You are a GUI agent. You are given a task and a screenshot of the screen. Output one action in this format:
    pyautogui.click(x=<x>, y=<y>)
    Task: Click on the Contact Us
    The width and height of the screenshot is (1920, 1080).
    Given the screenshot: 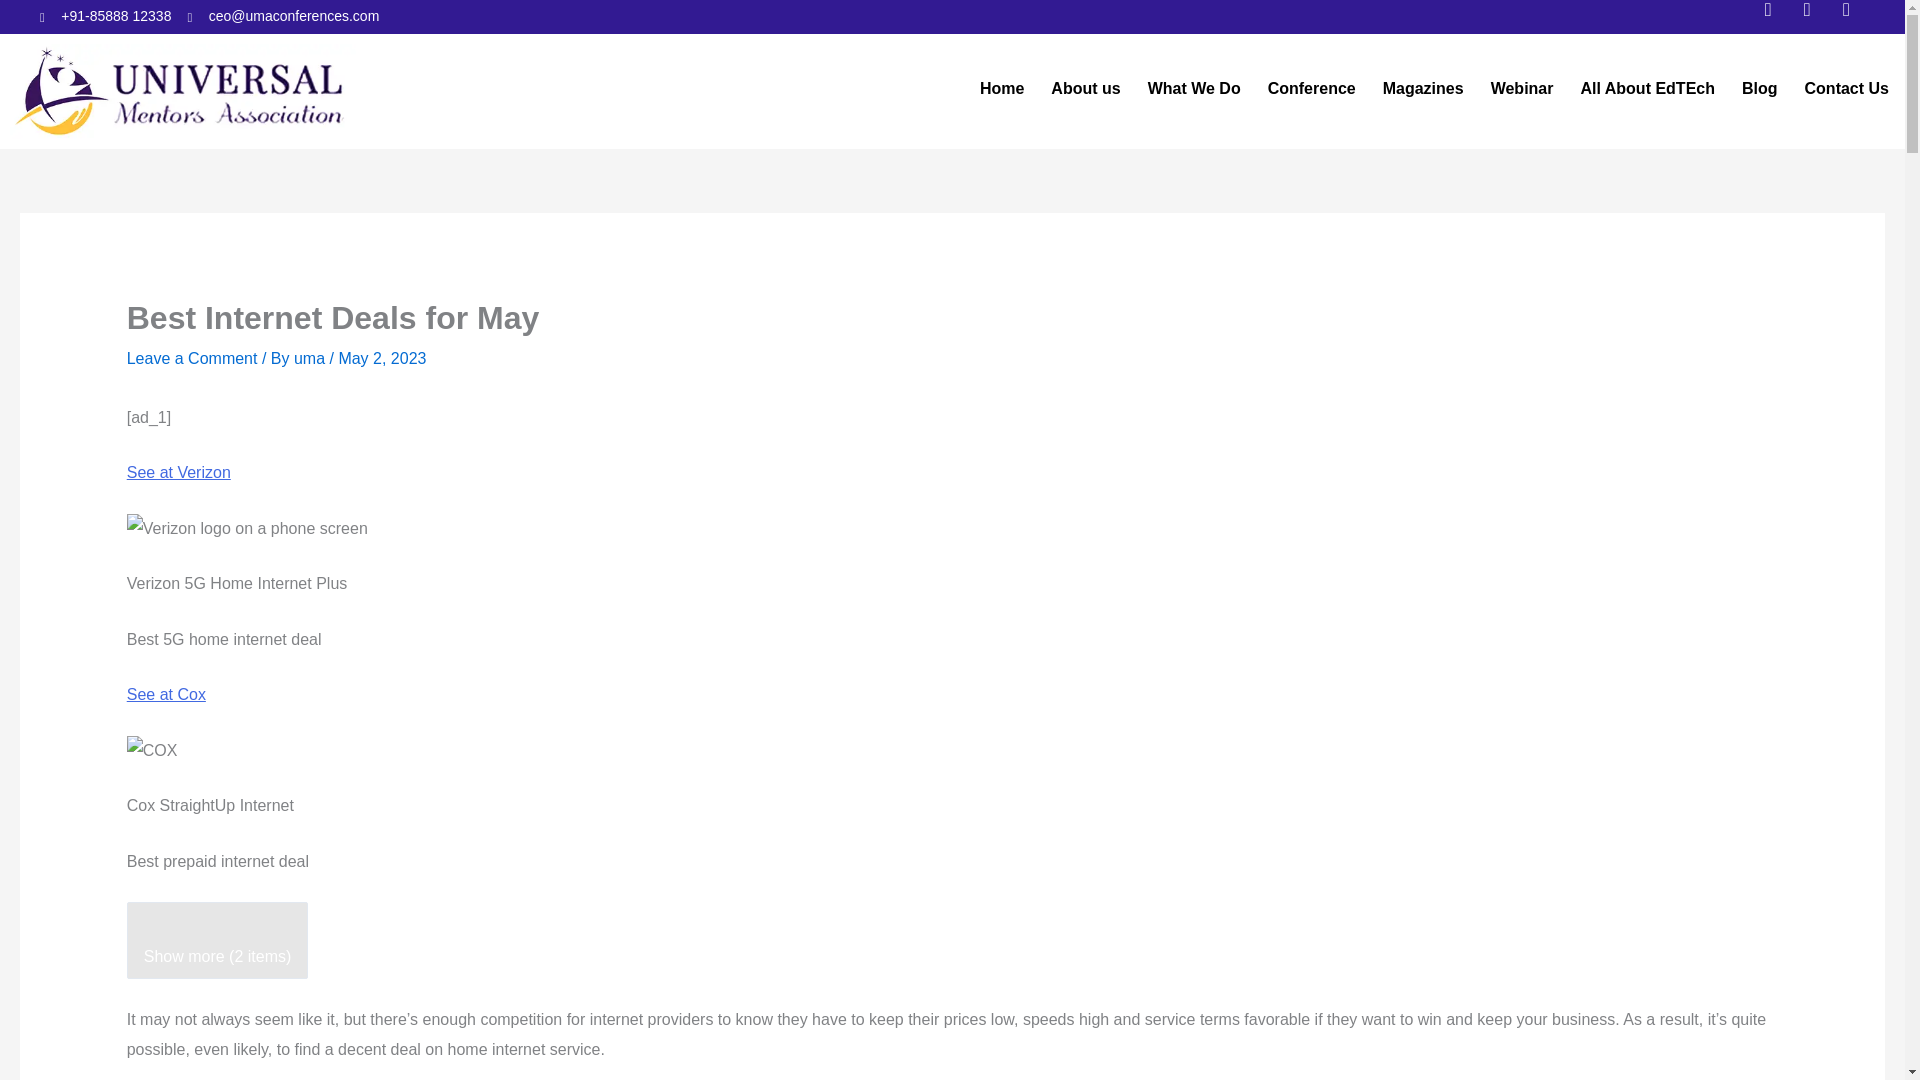 What is the action you would take?
    pyautogui.click(x=1847, y=88)
    